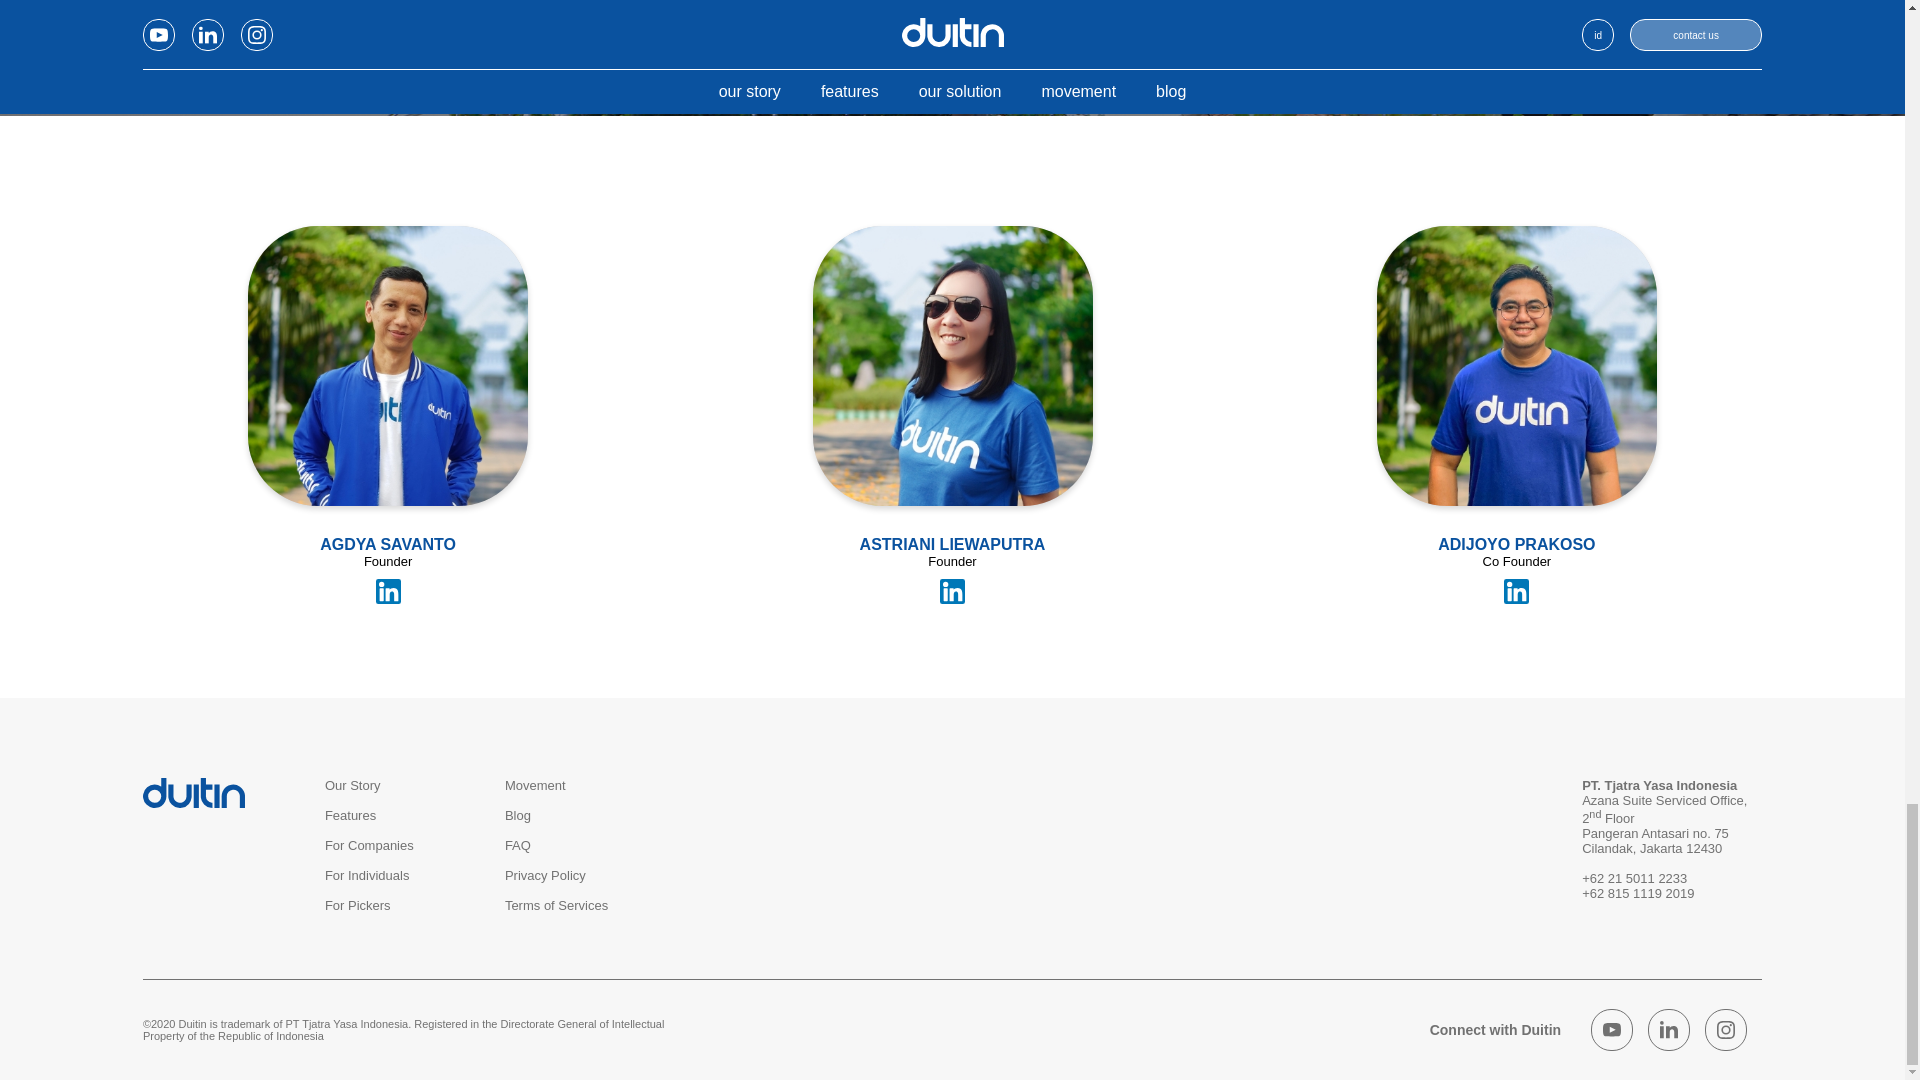 This screenshot has width=1920, height=1080. Describe the element at coordinates (369, 846) in the screenshot. I see `For Companies` at that location.